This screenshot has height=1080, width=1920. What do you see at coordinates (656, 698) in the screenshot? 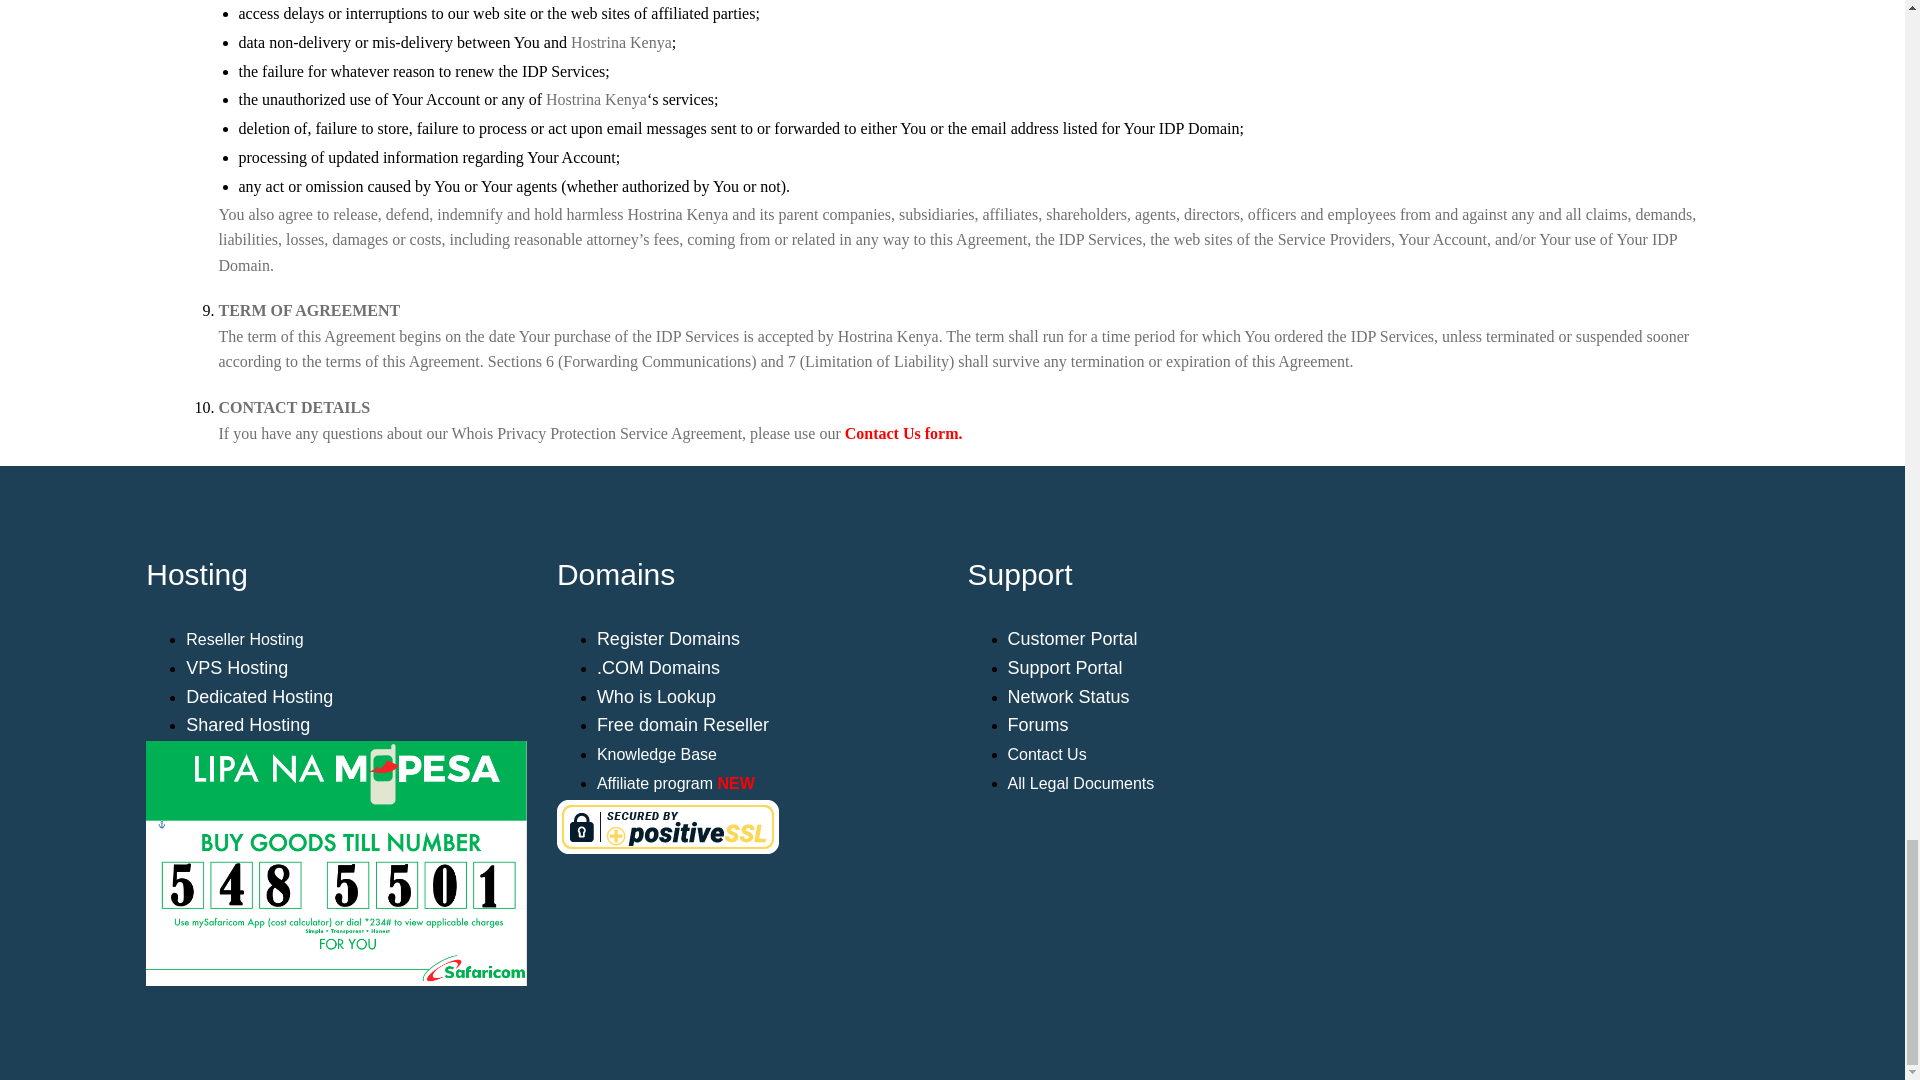
I see `Who is Lookup` at bounding box center [656, 698].